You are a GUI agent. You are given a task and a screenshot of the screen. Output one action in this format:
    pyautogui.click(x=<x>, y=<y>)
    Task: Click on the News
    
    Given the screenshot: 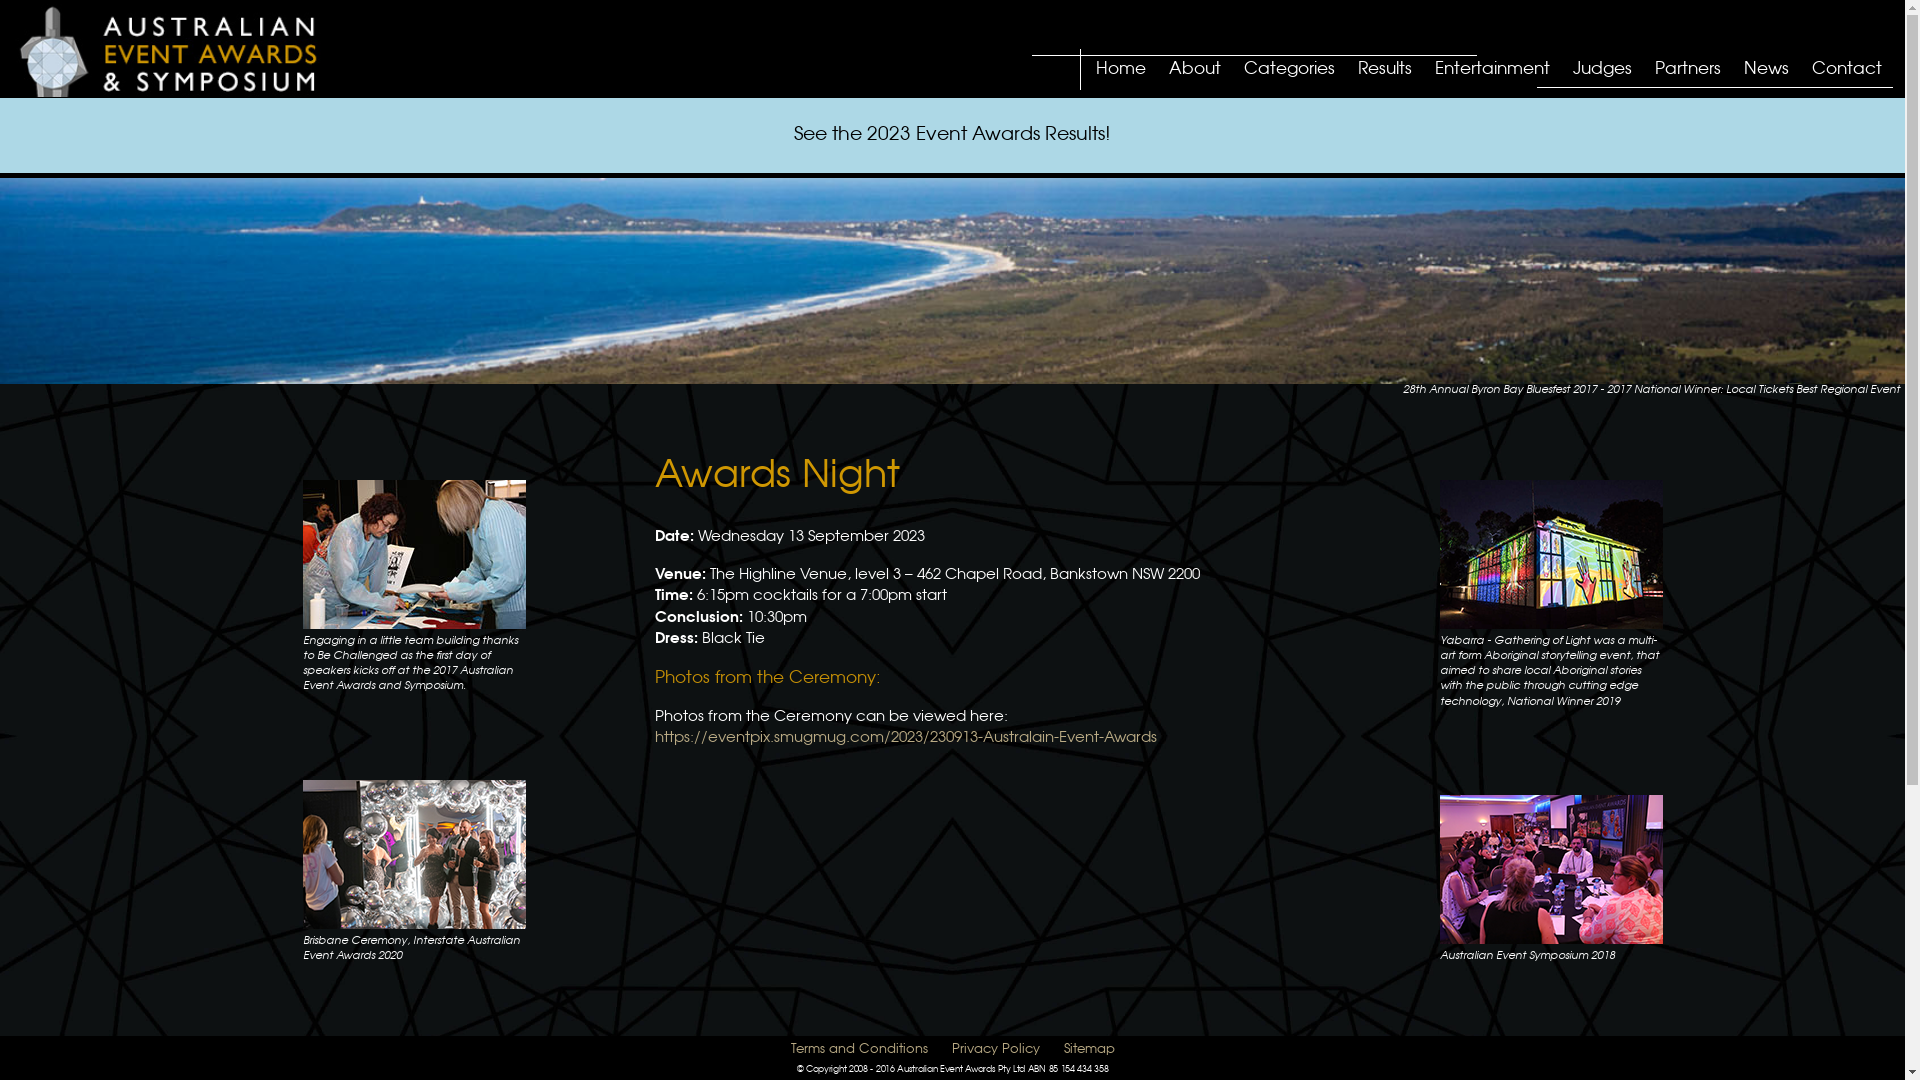 What is the action you would take?
    pyautogui.click(x=1766, y=72)
    